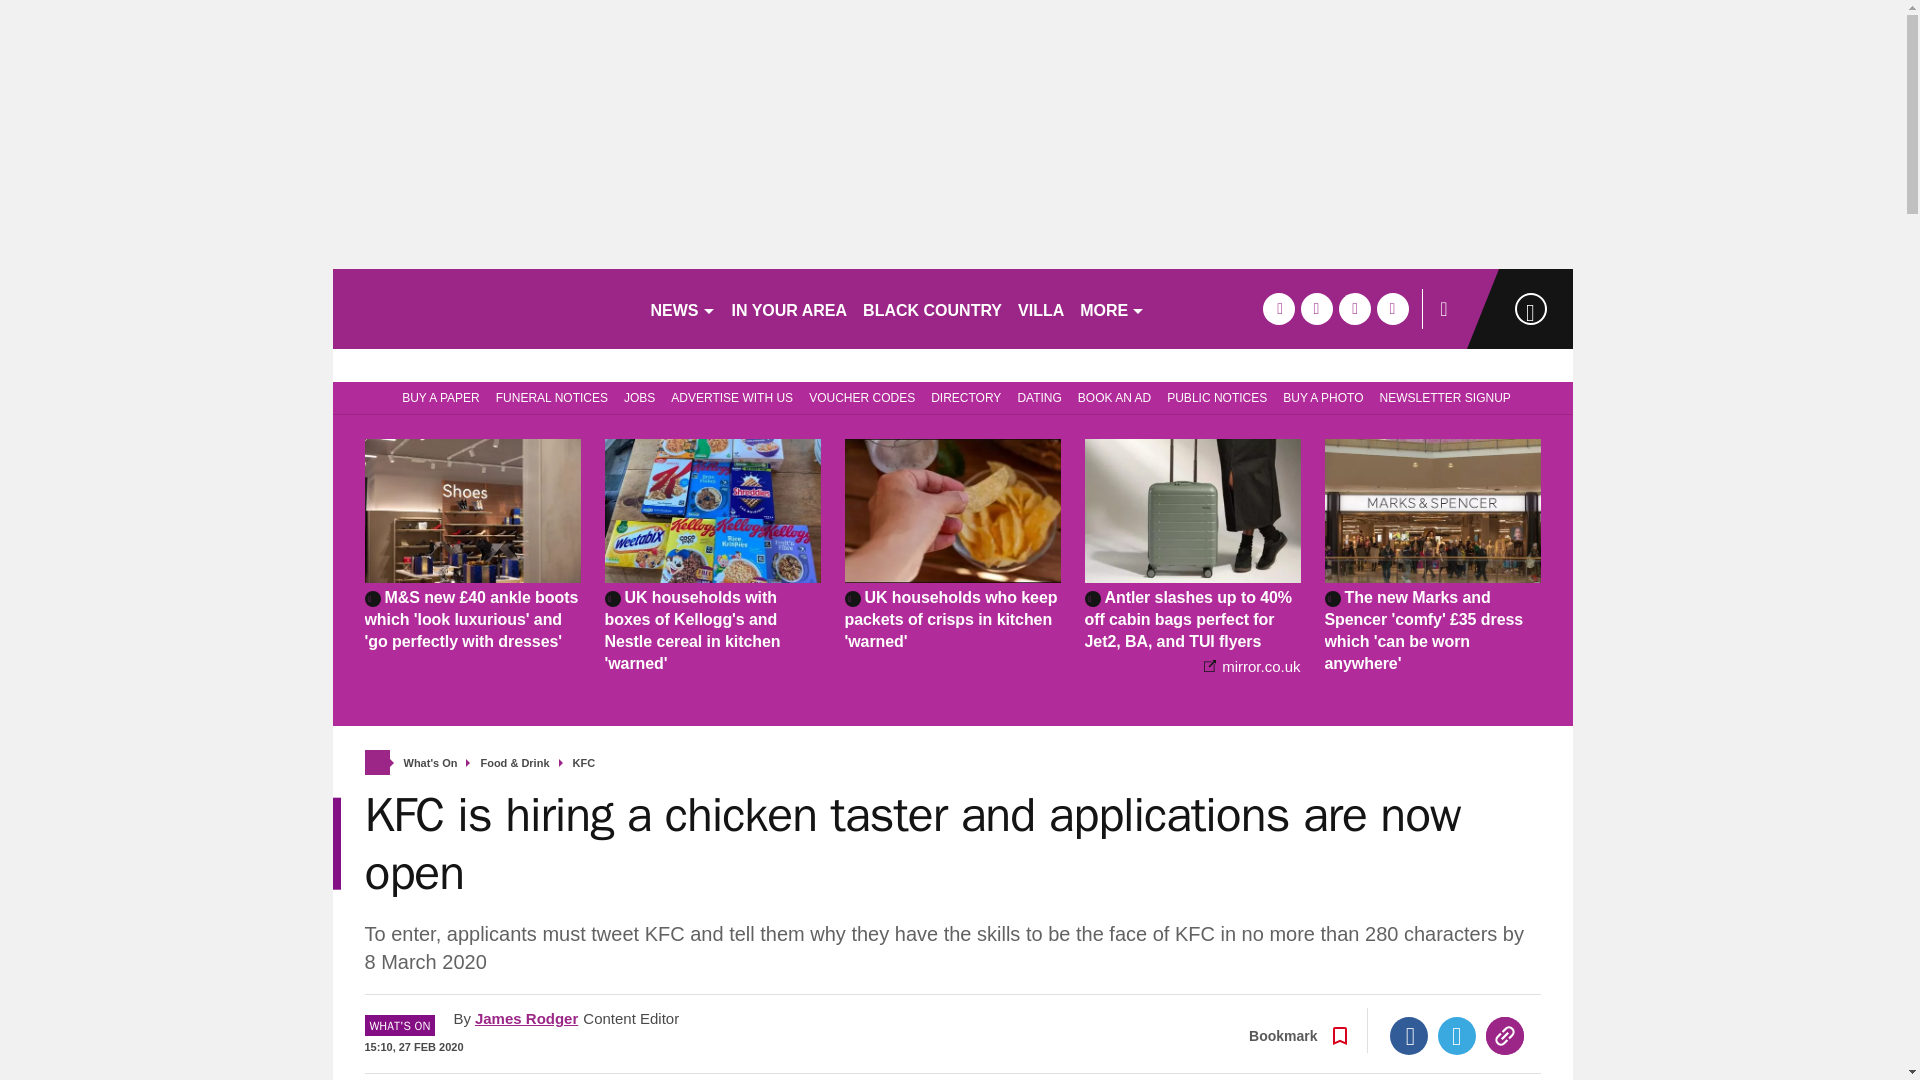  I want to click on BLACK COUNTRY, so click(932, 308).